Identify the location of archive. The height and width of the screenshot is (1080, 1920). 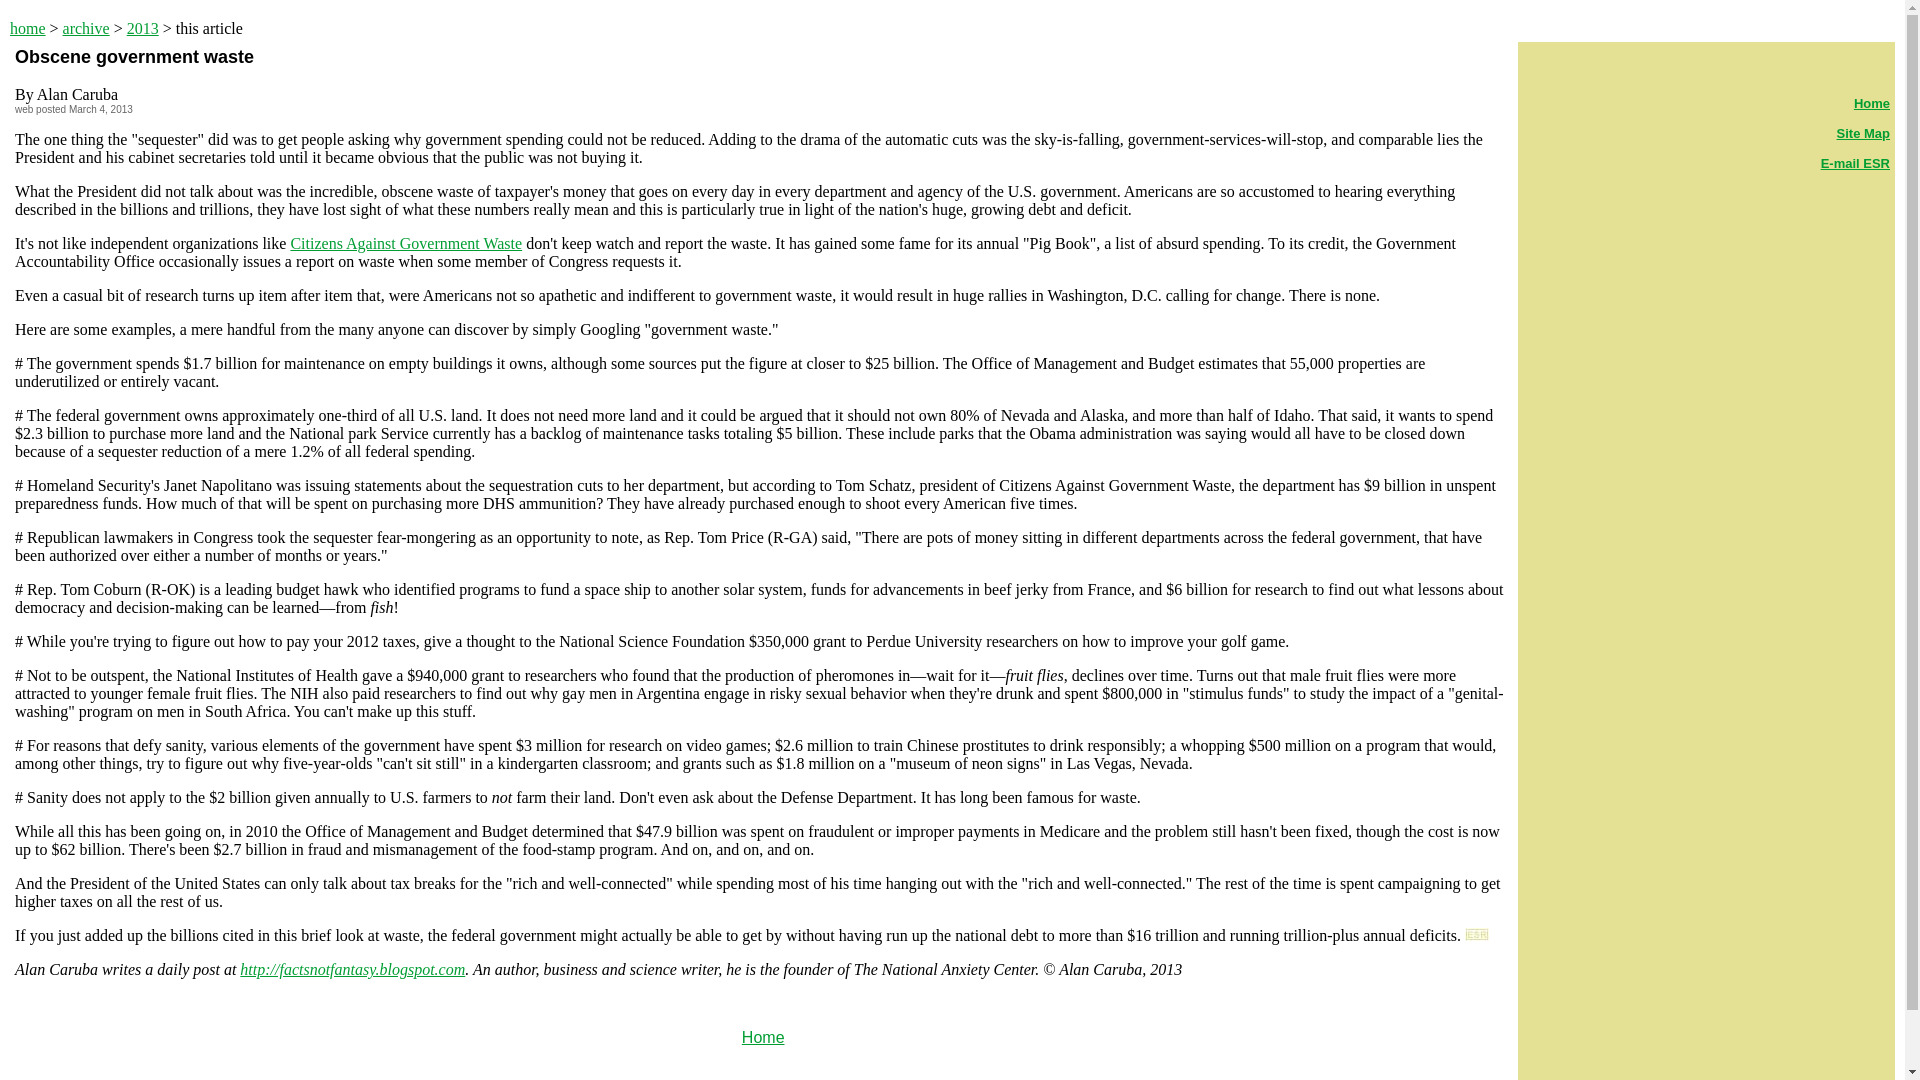
(86, 28).